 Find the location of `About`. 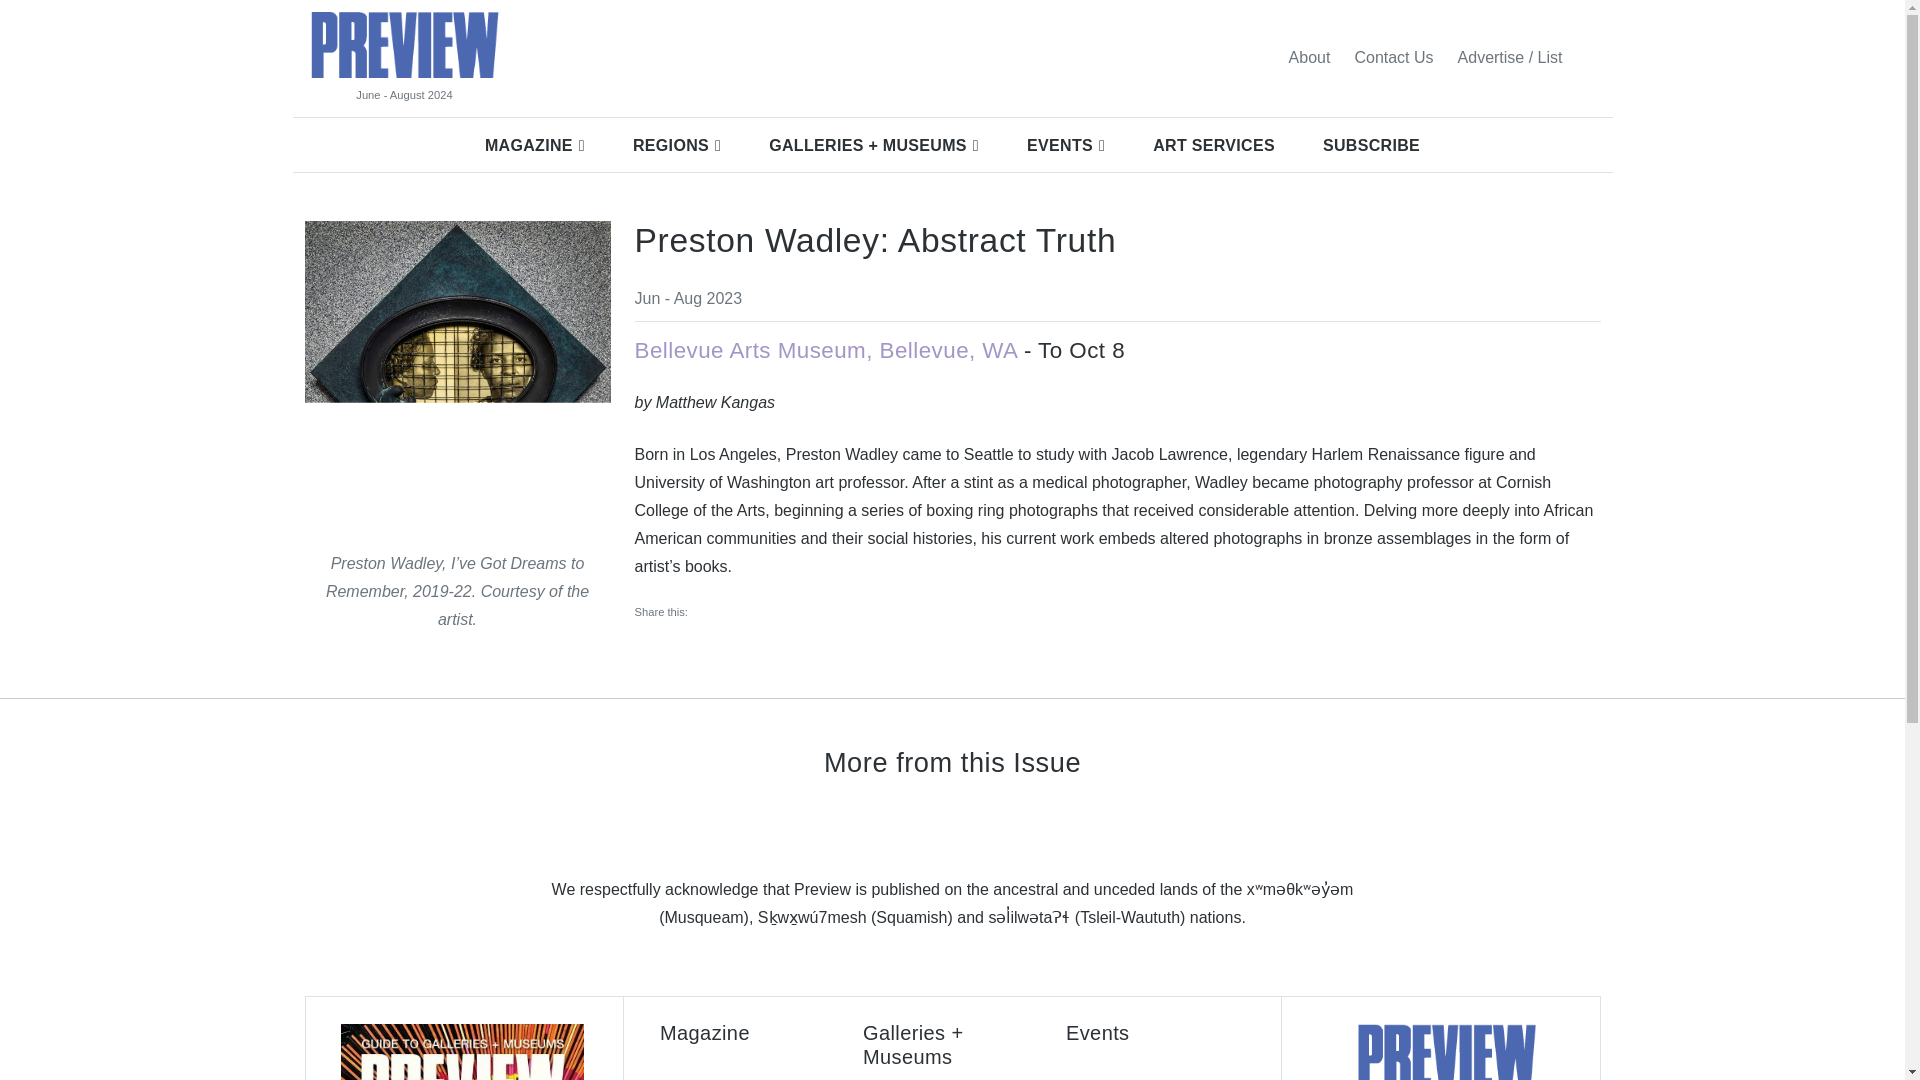

About is located at coordinates (1309, 57).